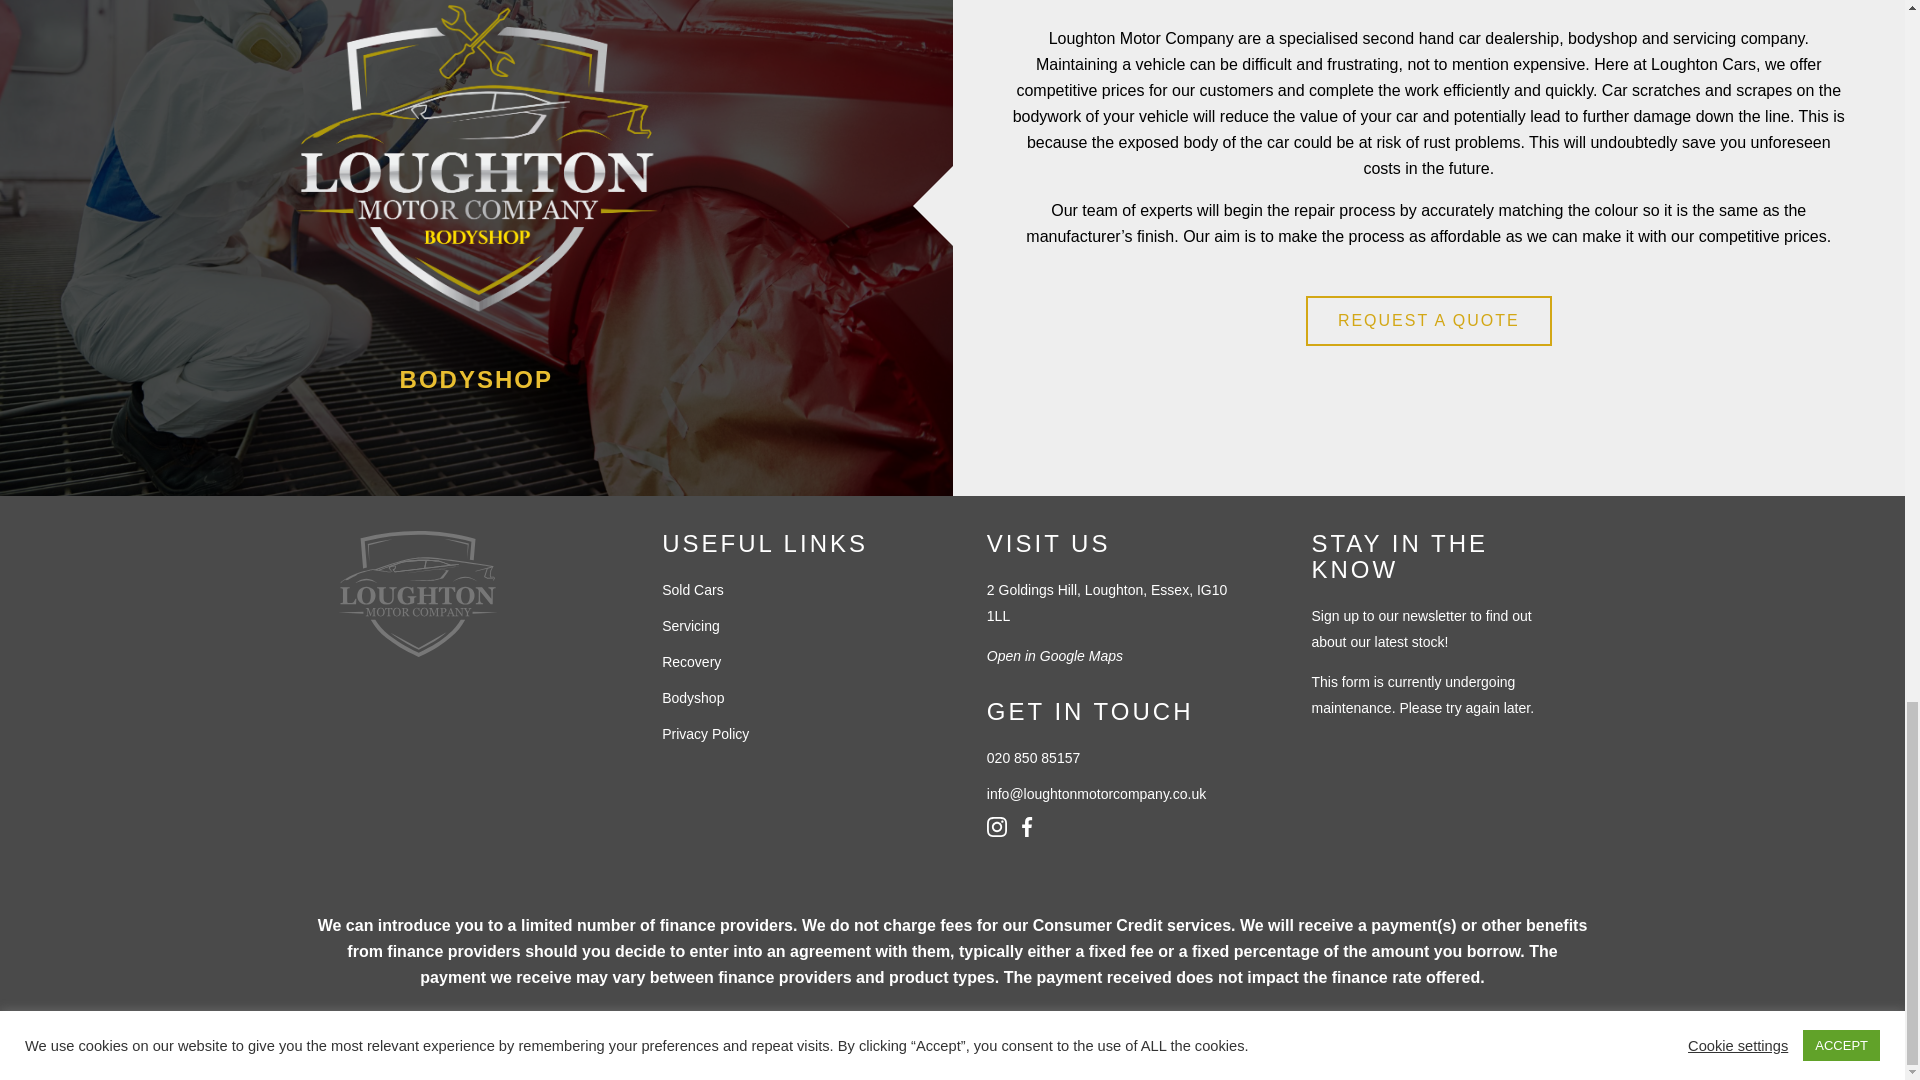 Image resolution: width=1920 pixels, height=1080 pixels. I want to click on Recovery, so click(790, 662).